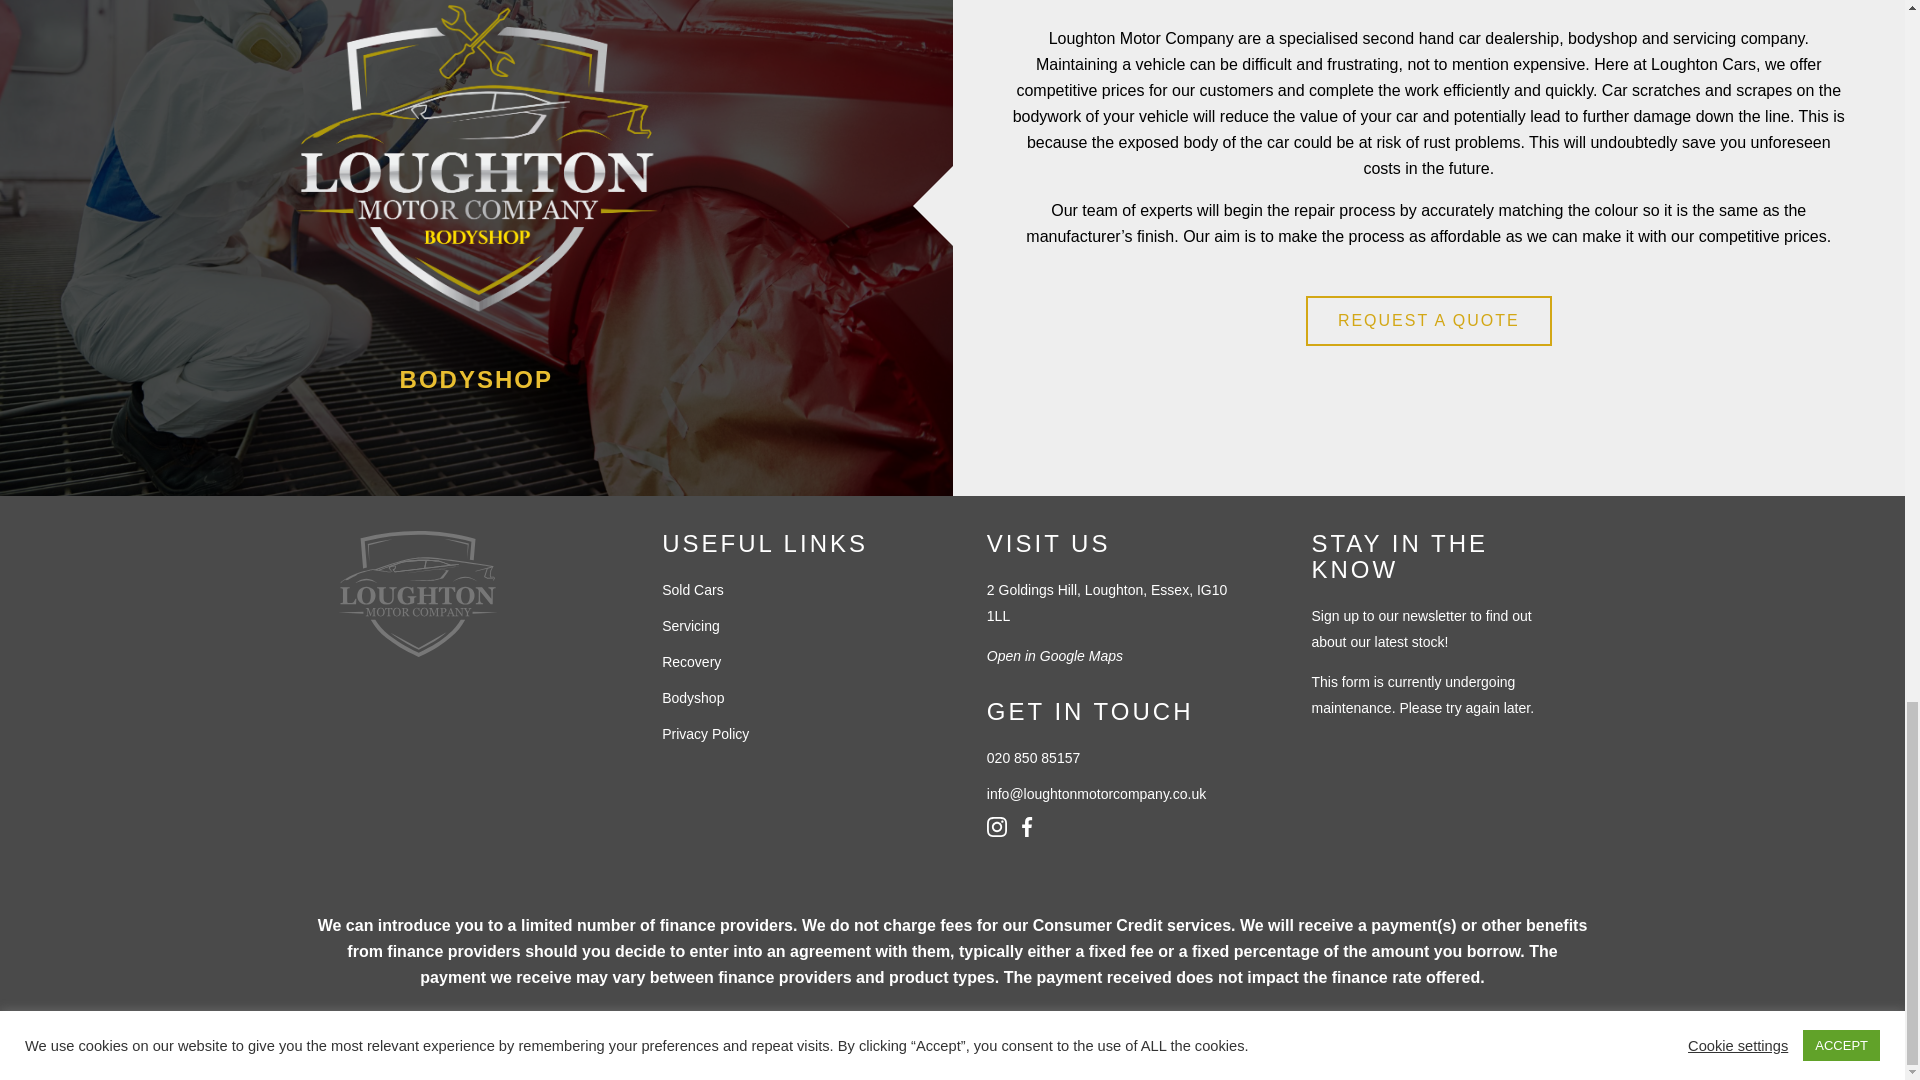 Image resolution: width=1920 pixels, height=1080 pixels. I want to click on Recovery, so click(790, 662).